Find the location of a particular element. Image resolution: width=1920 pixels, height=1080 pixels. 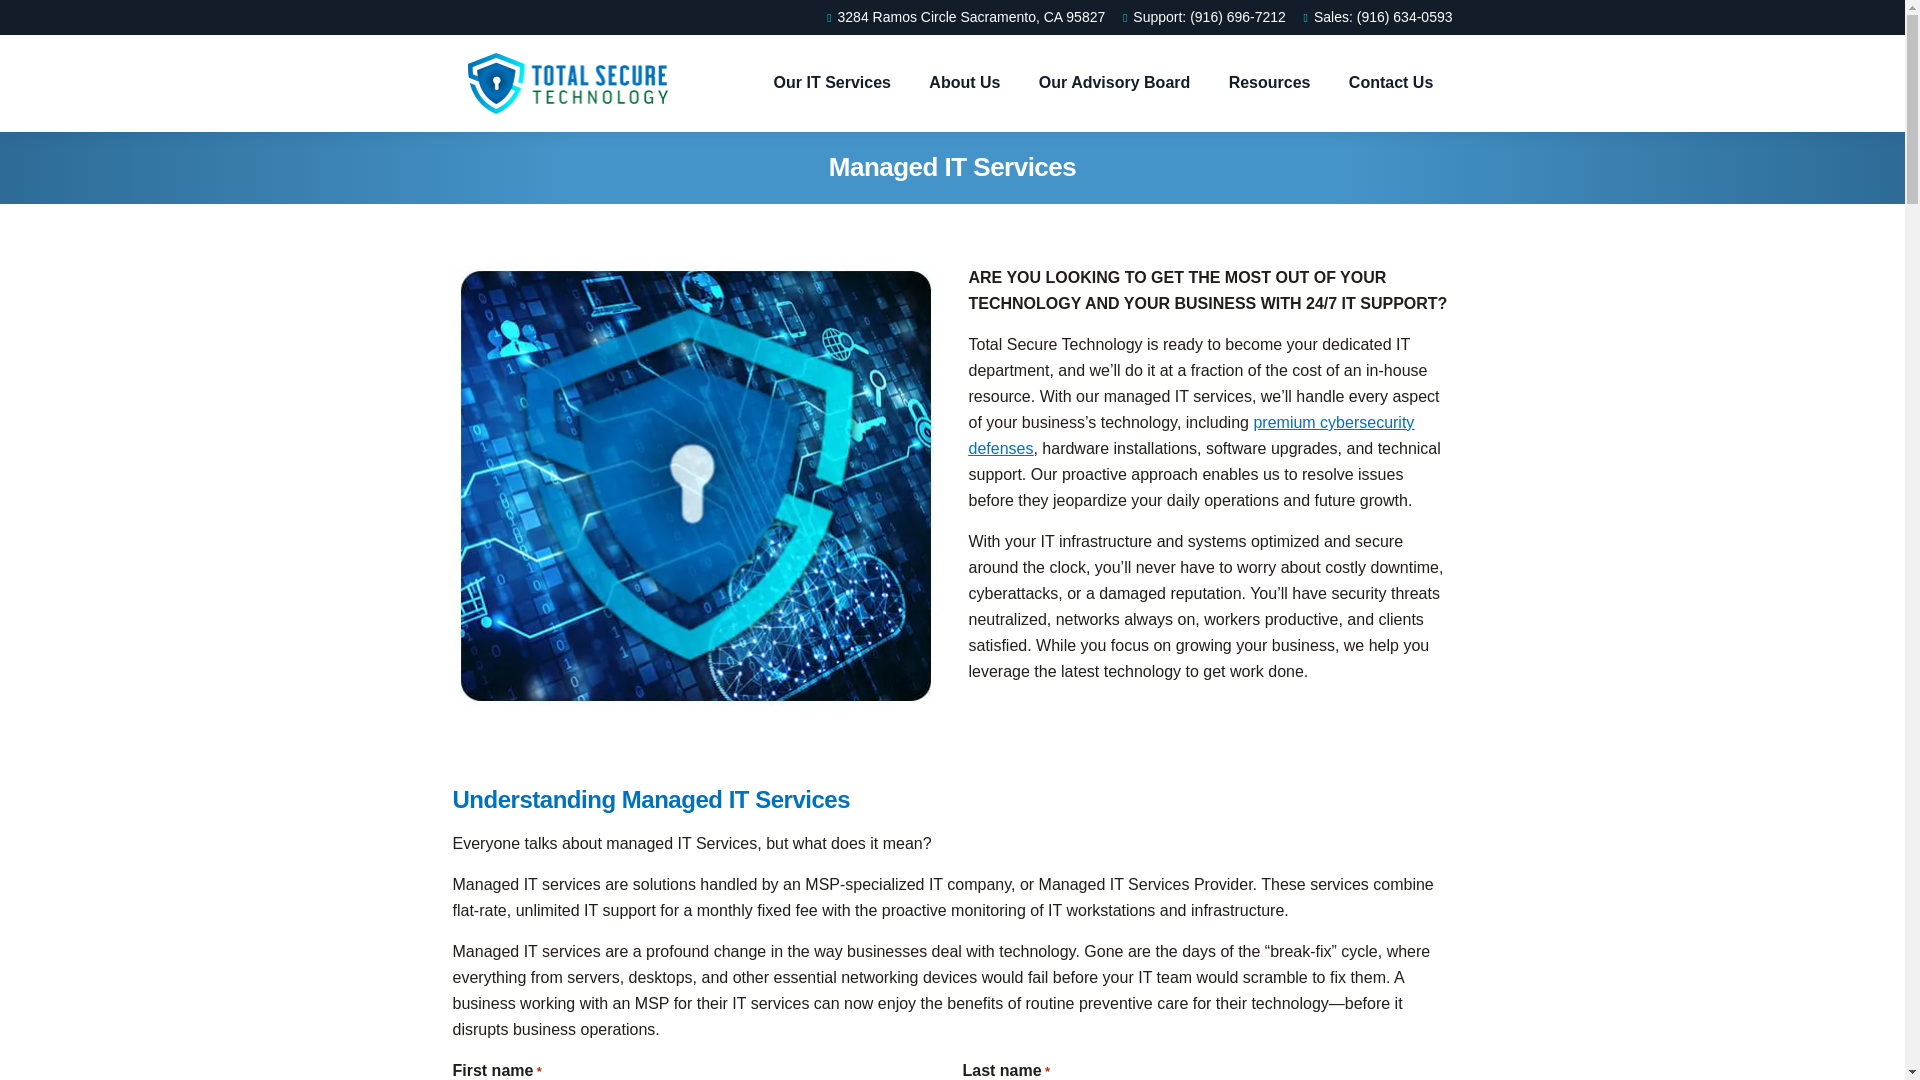

Resources is located at coordinates (1270, 83).